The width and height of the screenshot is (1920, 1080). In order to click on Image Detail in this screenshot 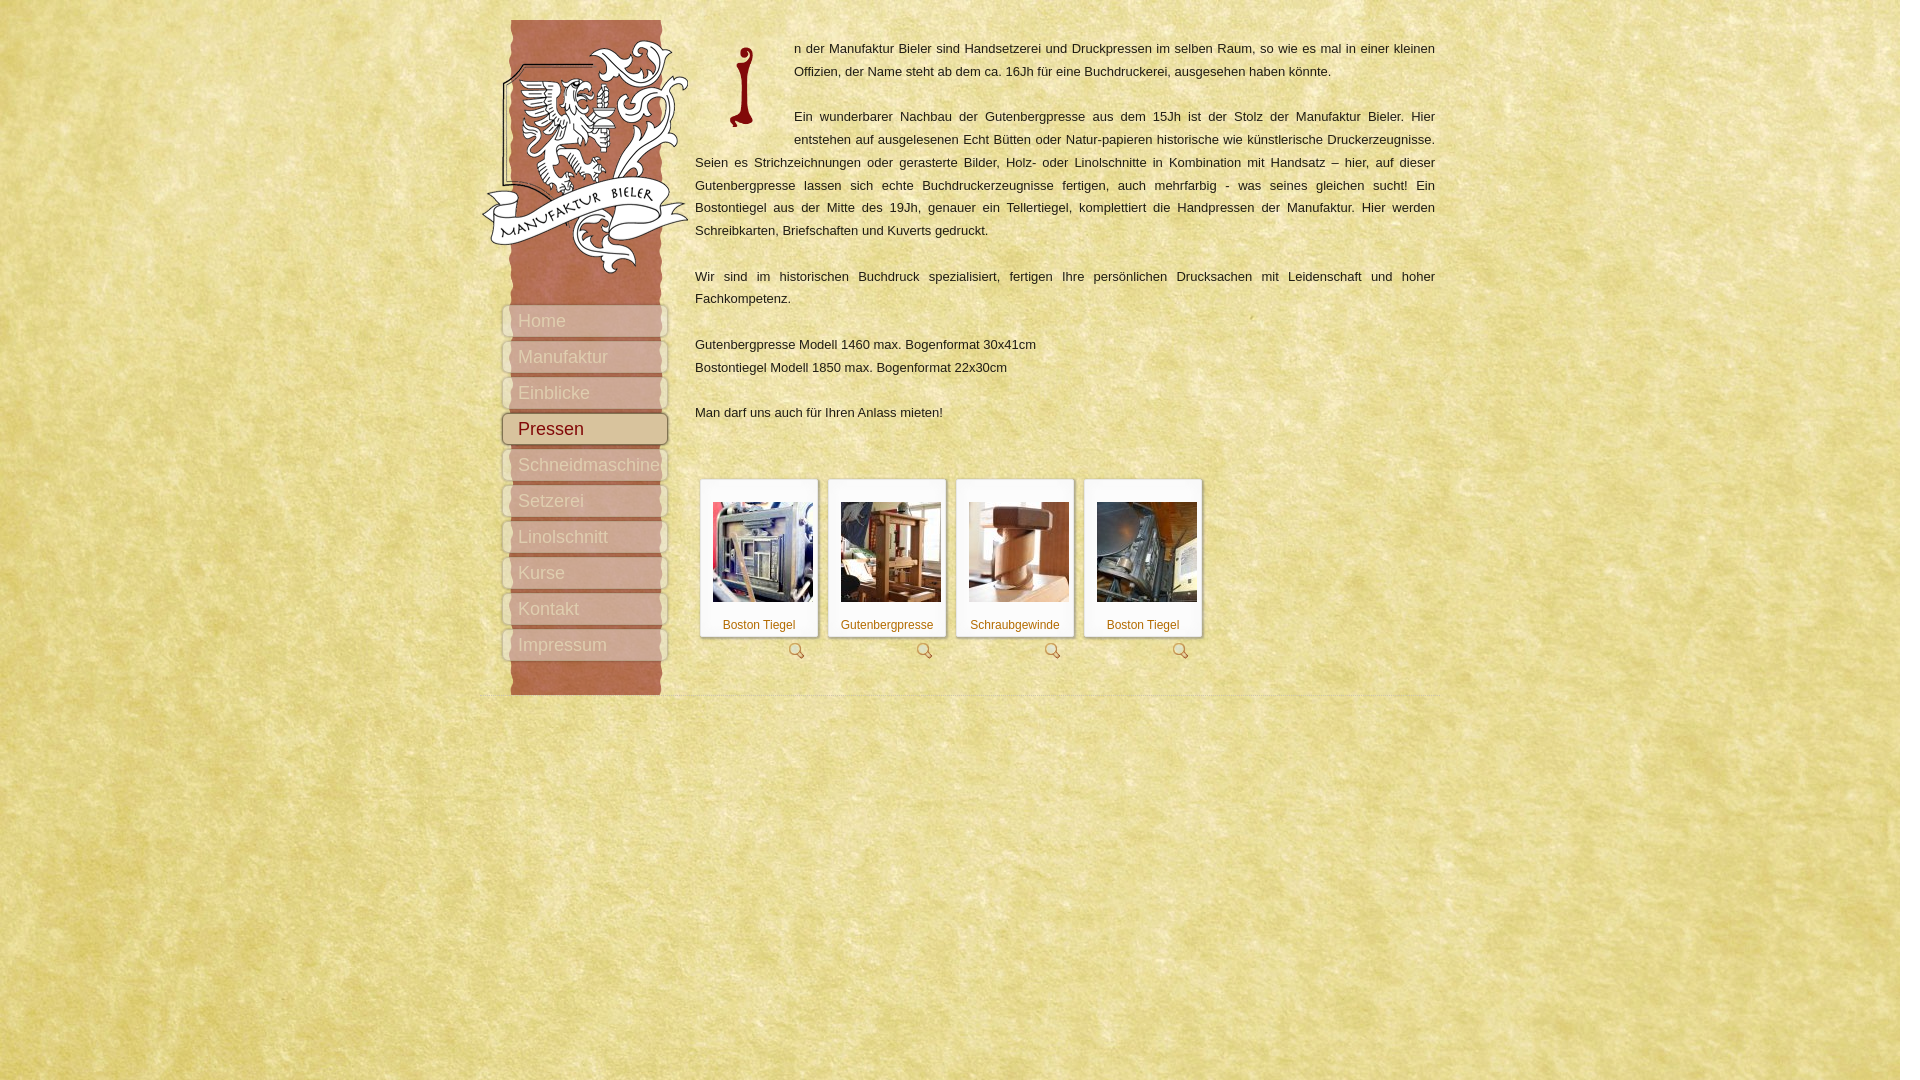, I will do `click(925, 650)`.